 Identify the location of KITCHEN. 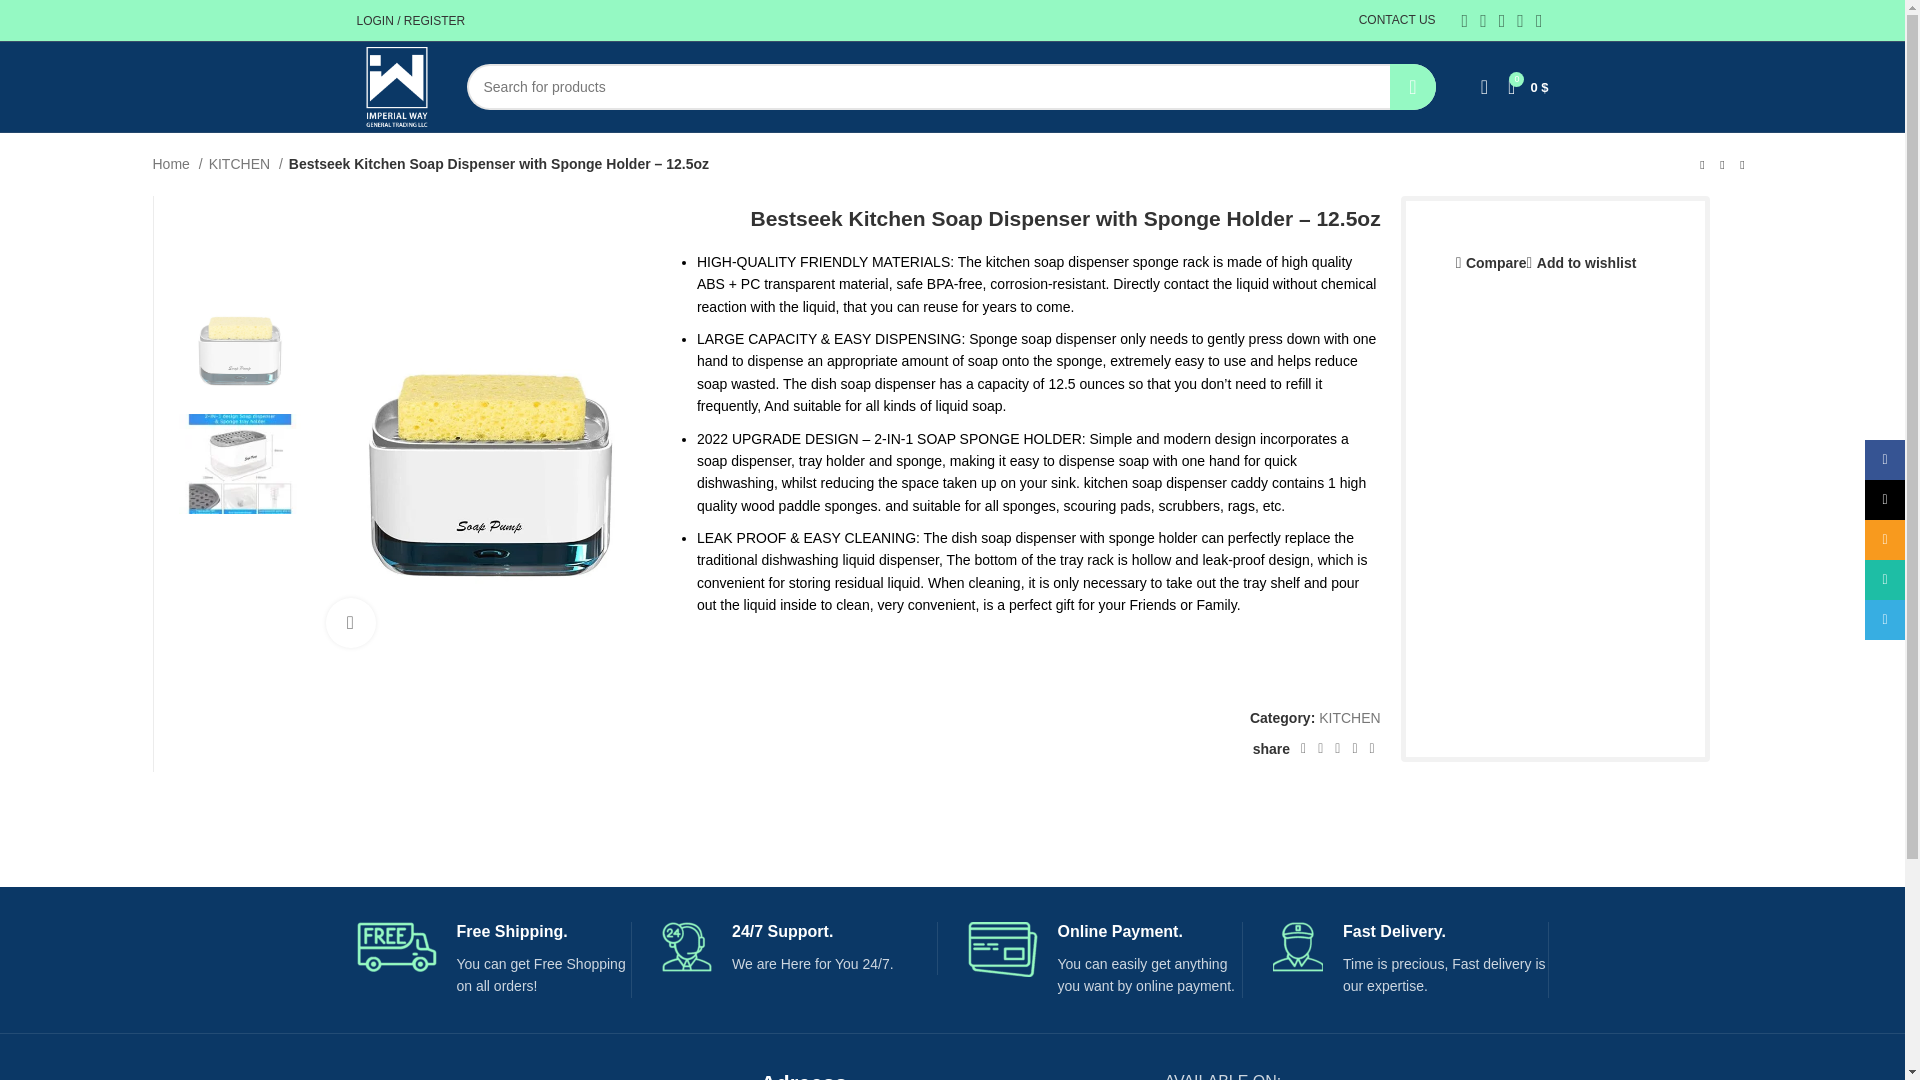
(246, 164).